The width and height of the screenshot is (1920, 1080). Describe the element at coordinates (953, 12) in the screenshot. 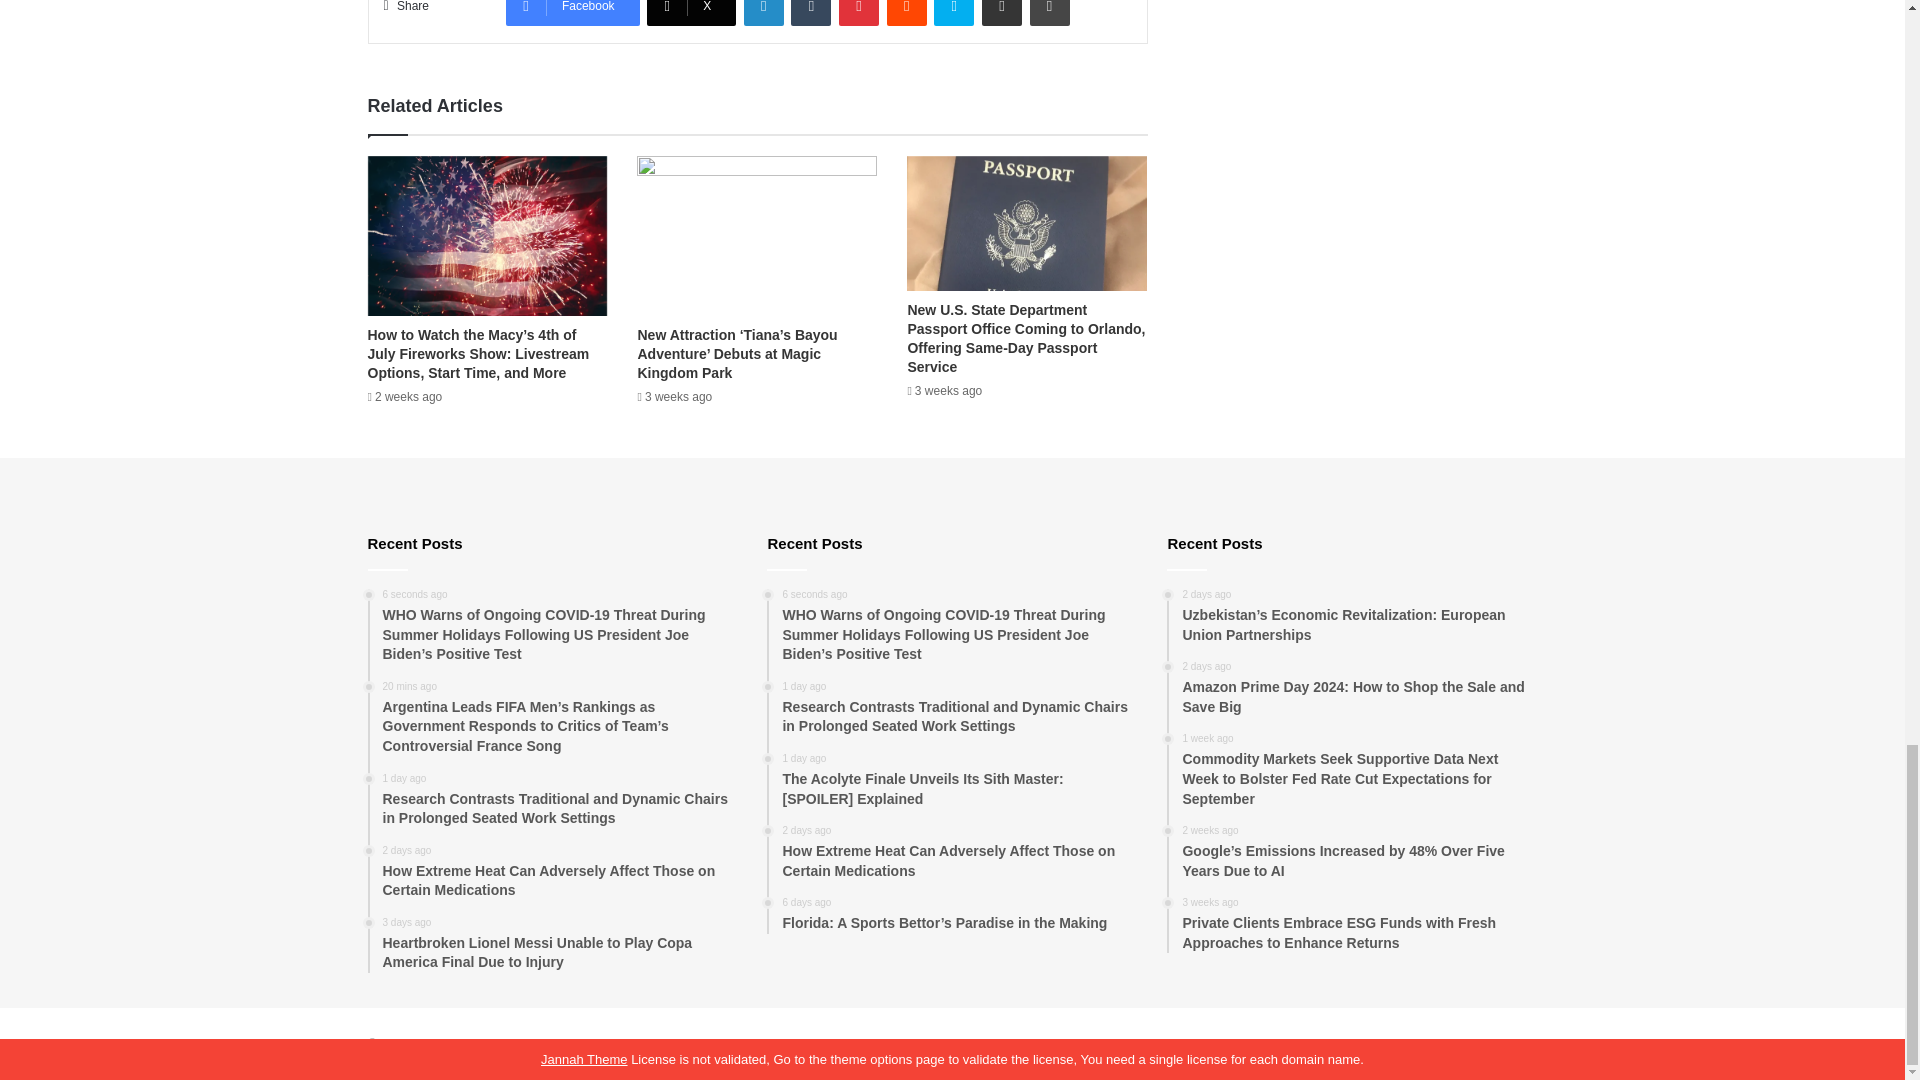

I see `Skype` at that location.